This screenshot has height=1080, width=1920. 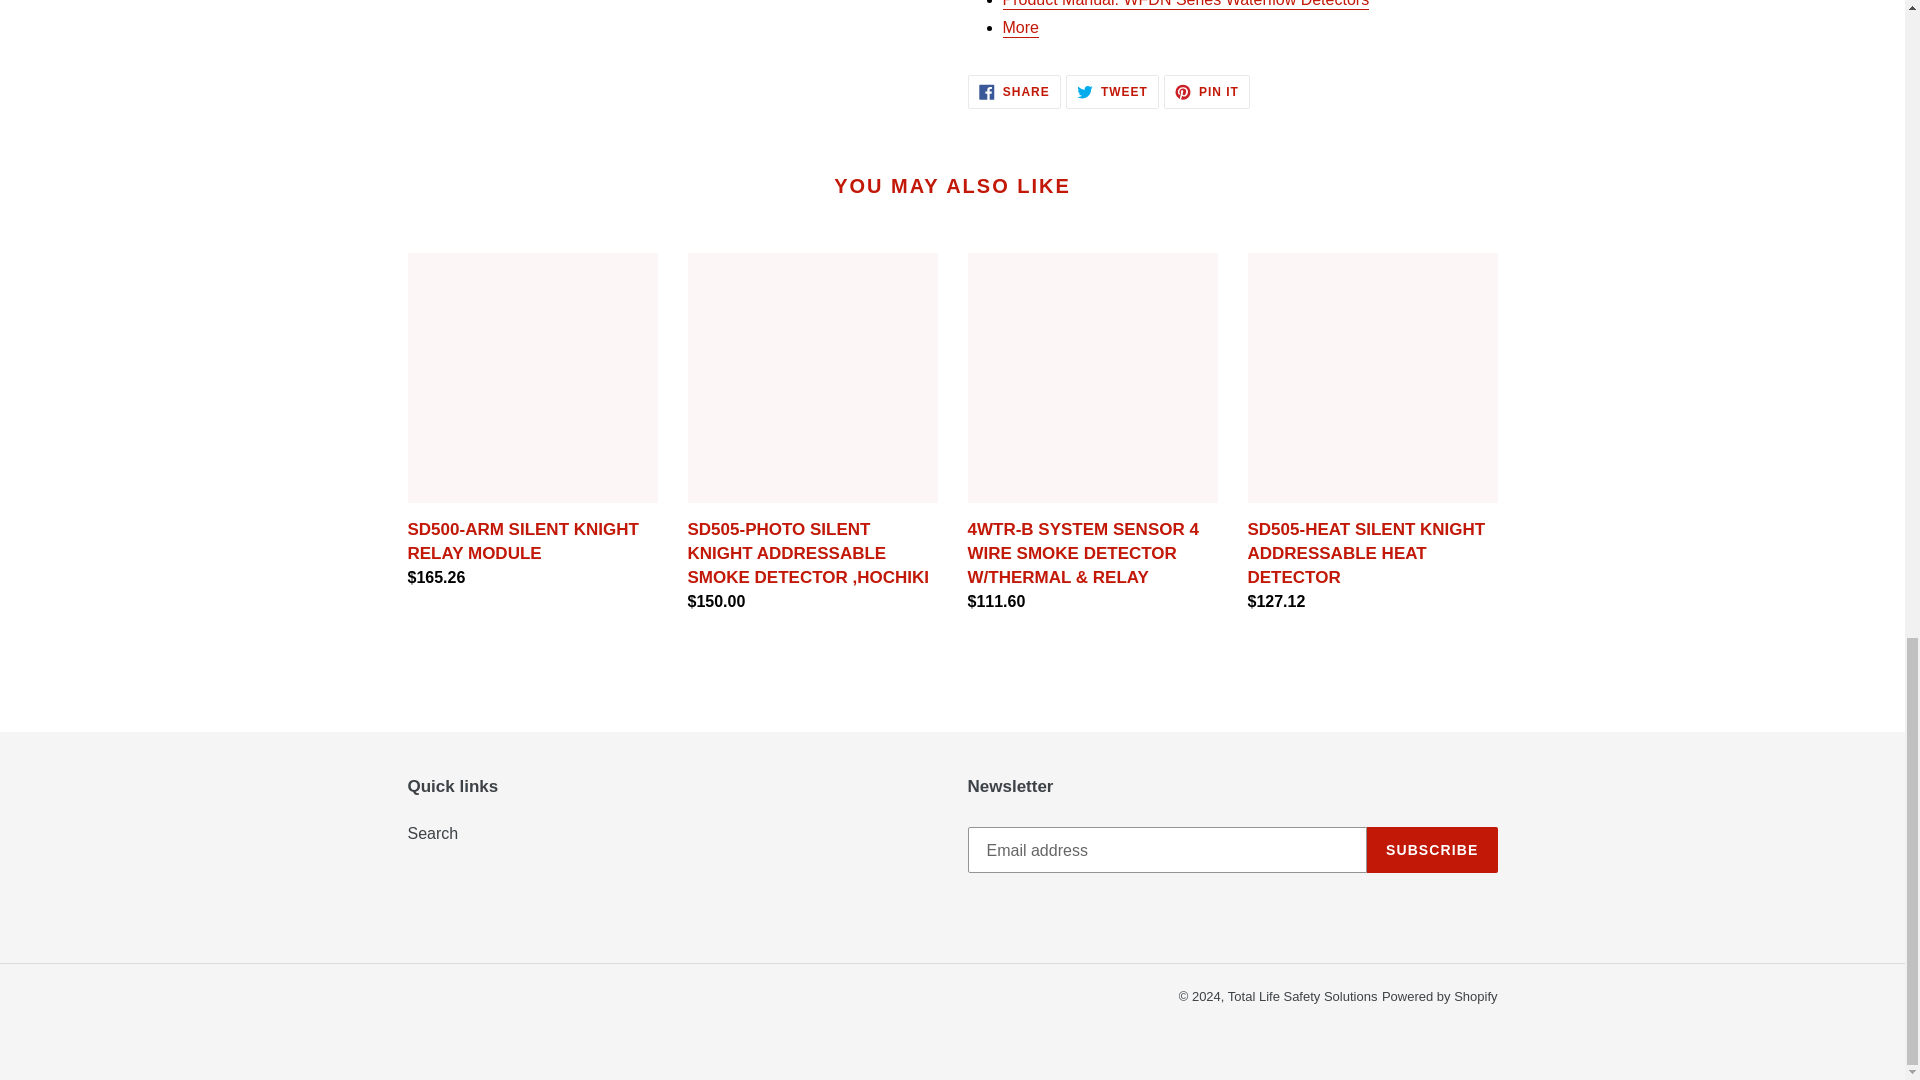 I want to click on Powered by Shopify, so click(x=1020, y=28).